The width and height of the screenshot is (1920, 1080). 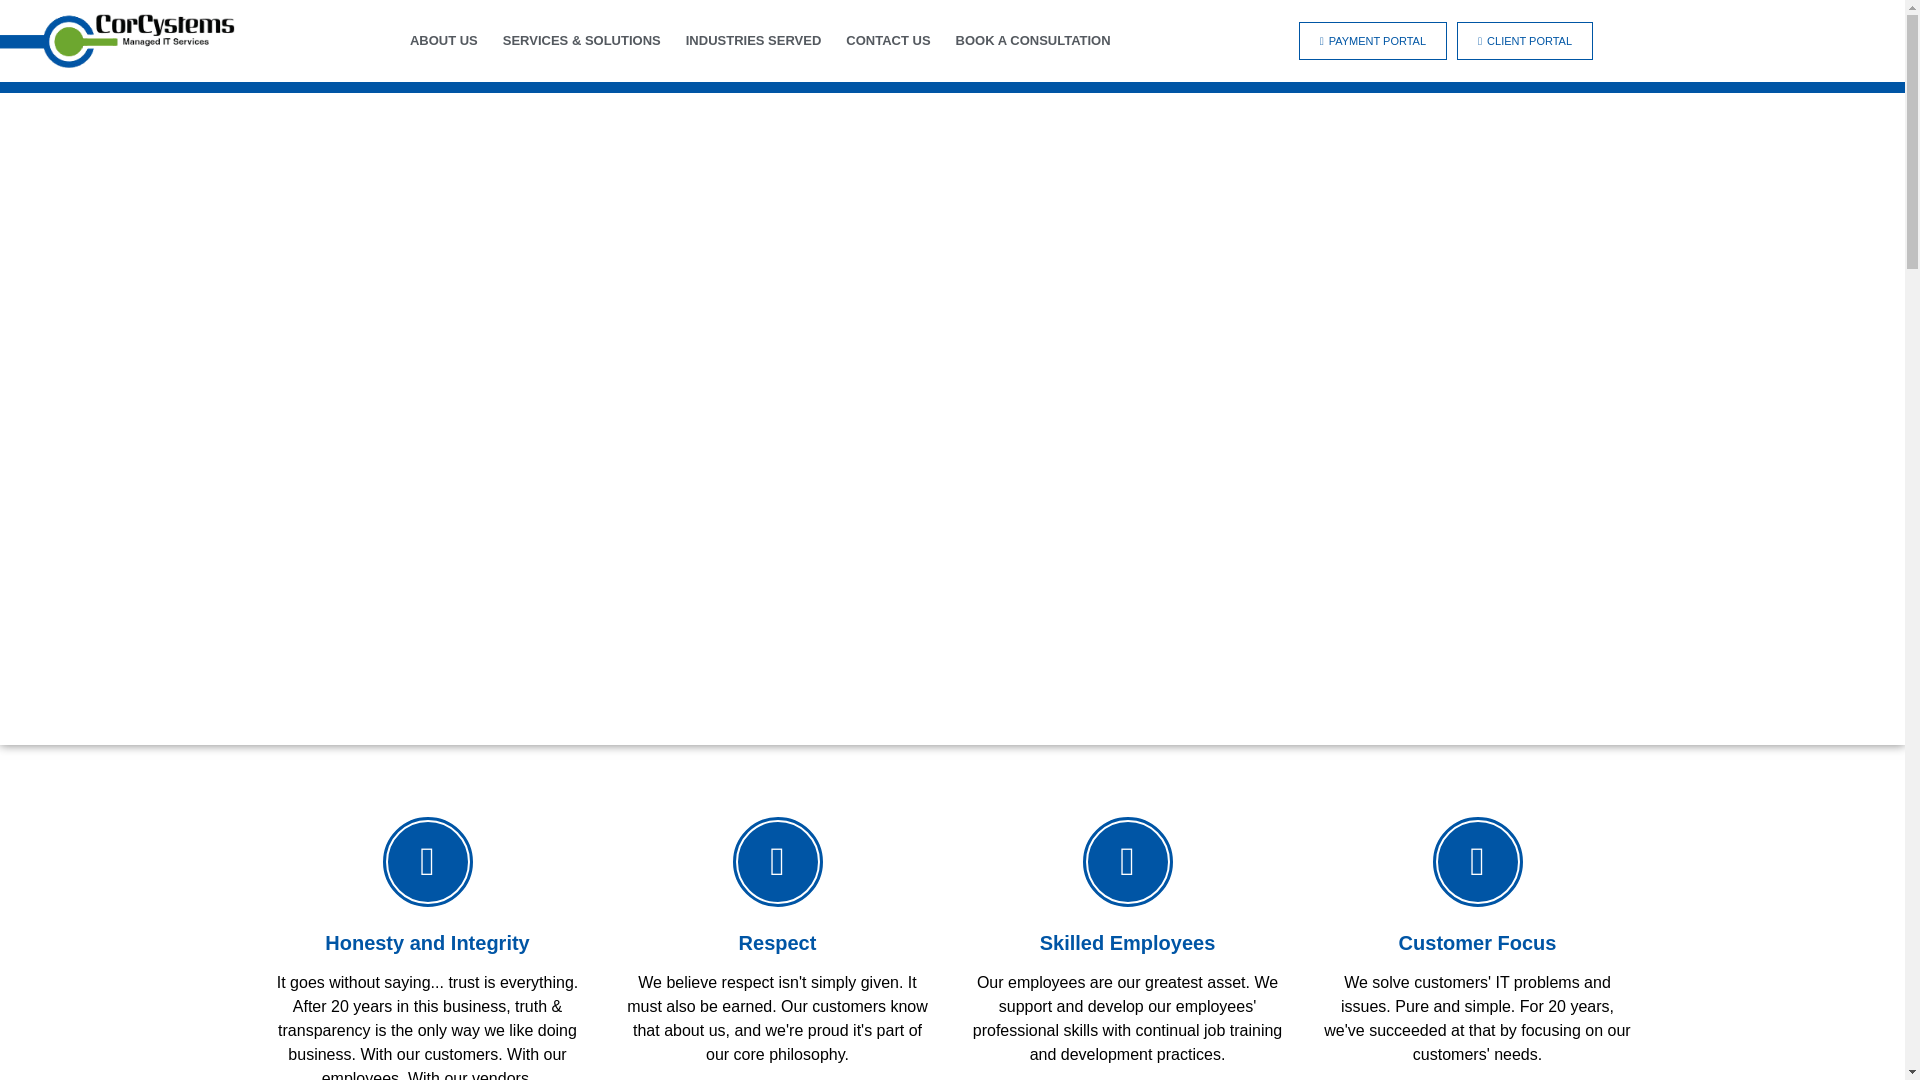 What do you see at coordinates (753, 41) in the screenshot?
I see `INDUSTRIES SERVED` at bounding box center [753, 41].